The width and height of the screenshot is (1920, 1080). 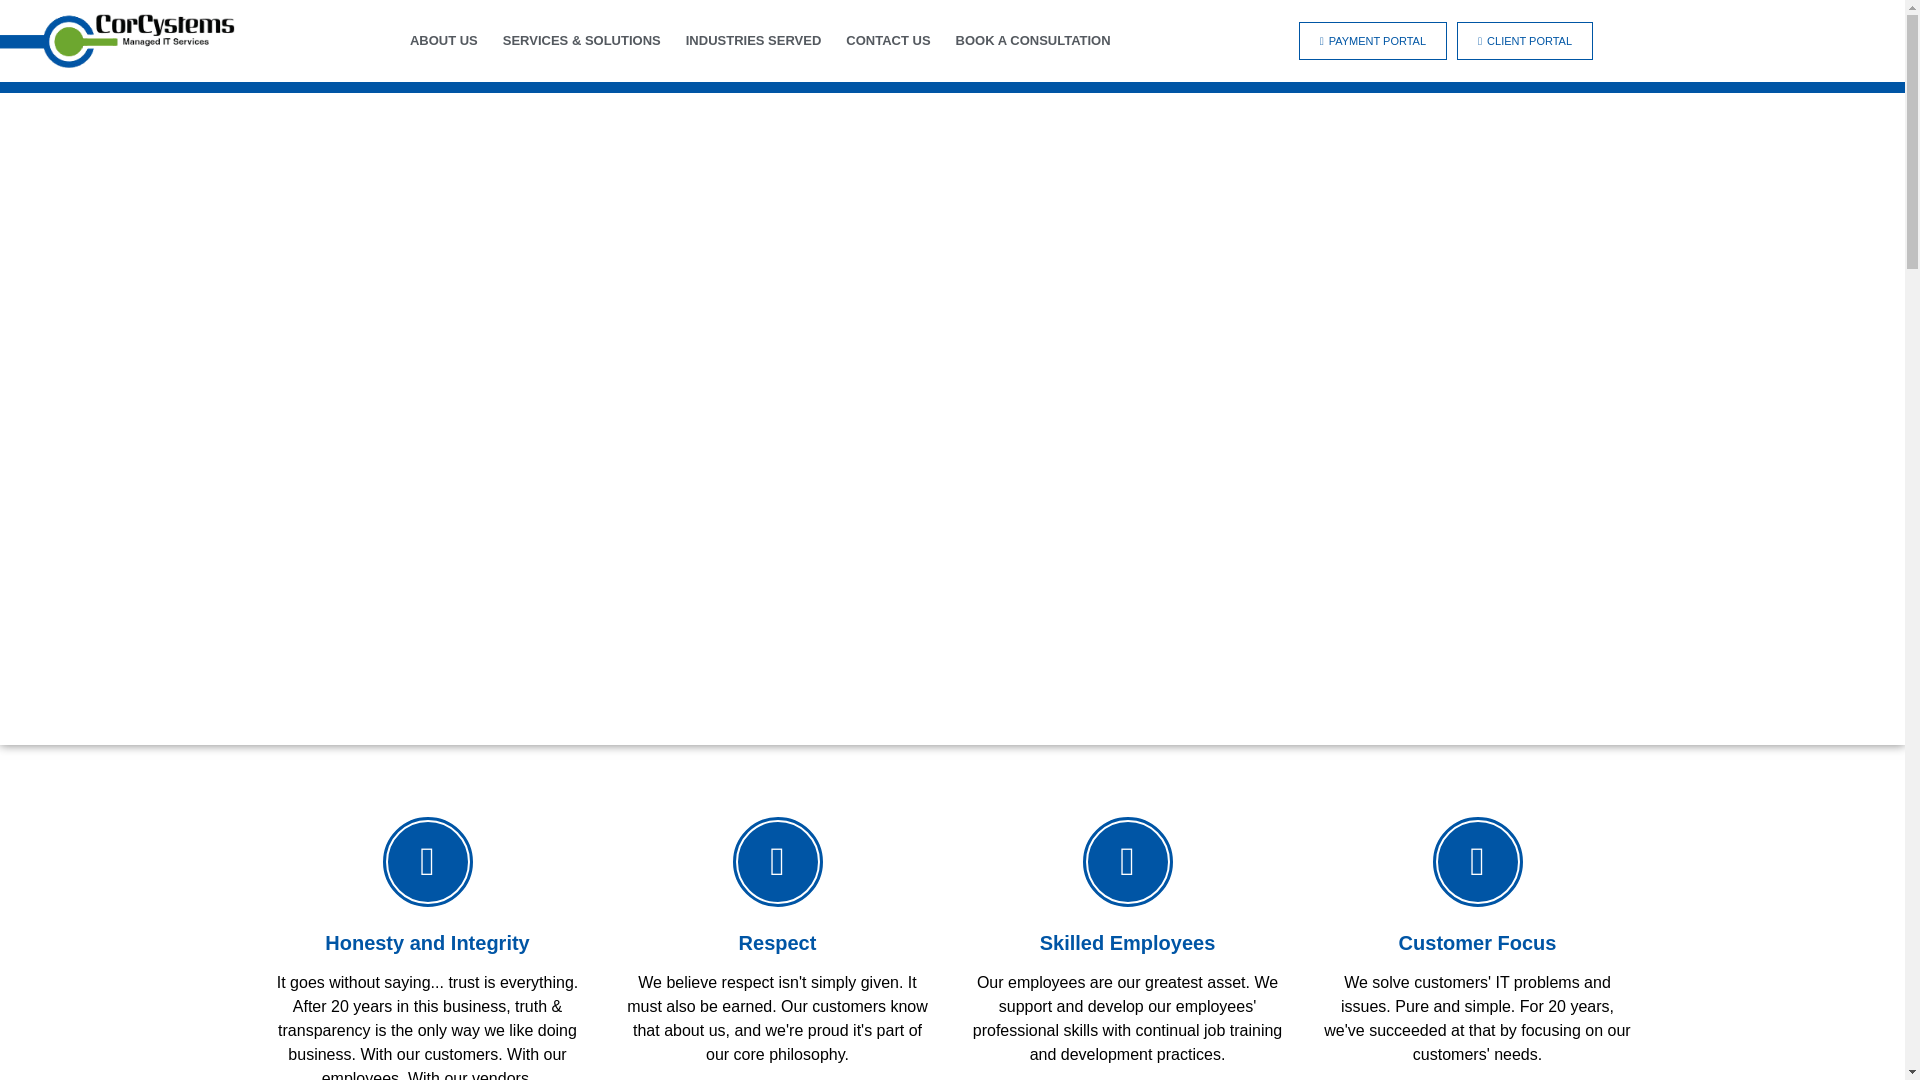 What do you see at coordinates (753, 41) in the screenshot?
I see `INDUSTRIES SERVED` at bounding box center [753, 41].